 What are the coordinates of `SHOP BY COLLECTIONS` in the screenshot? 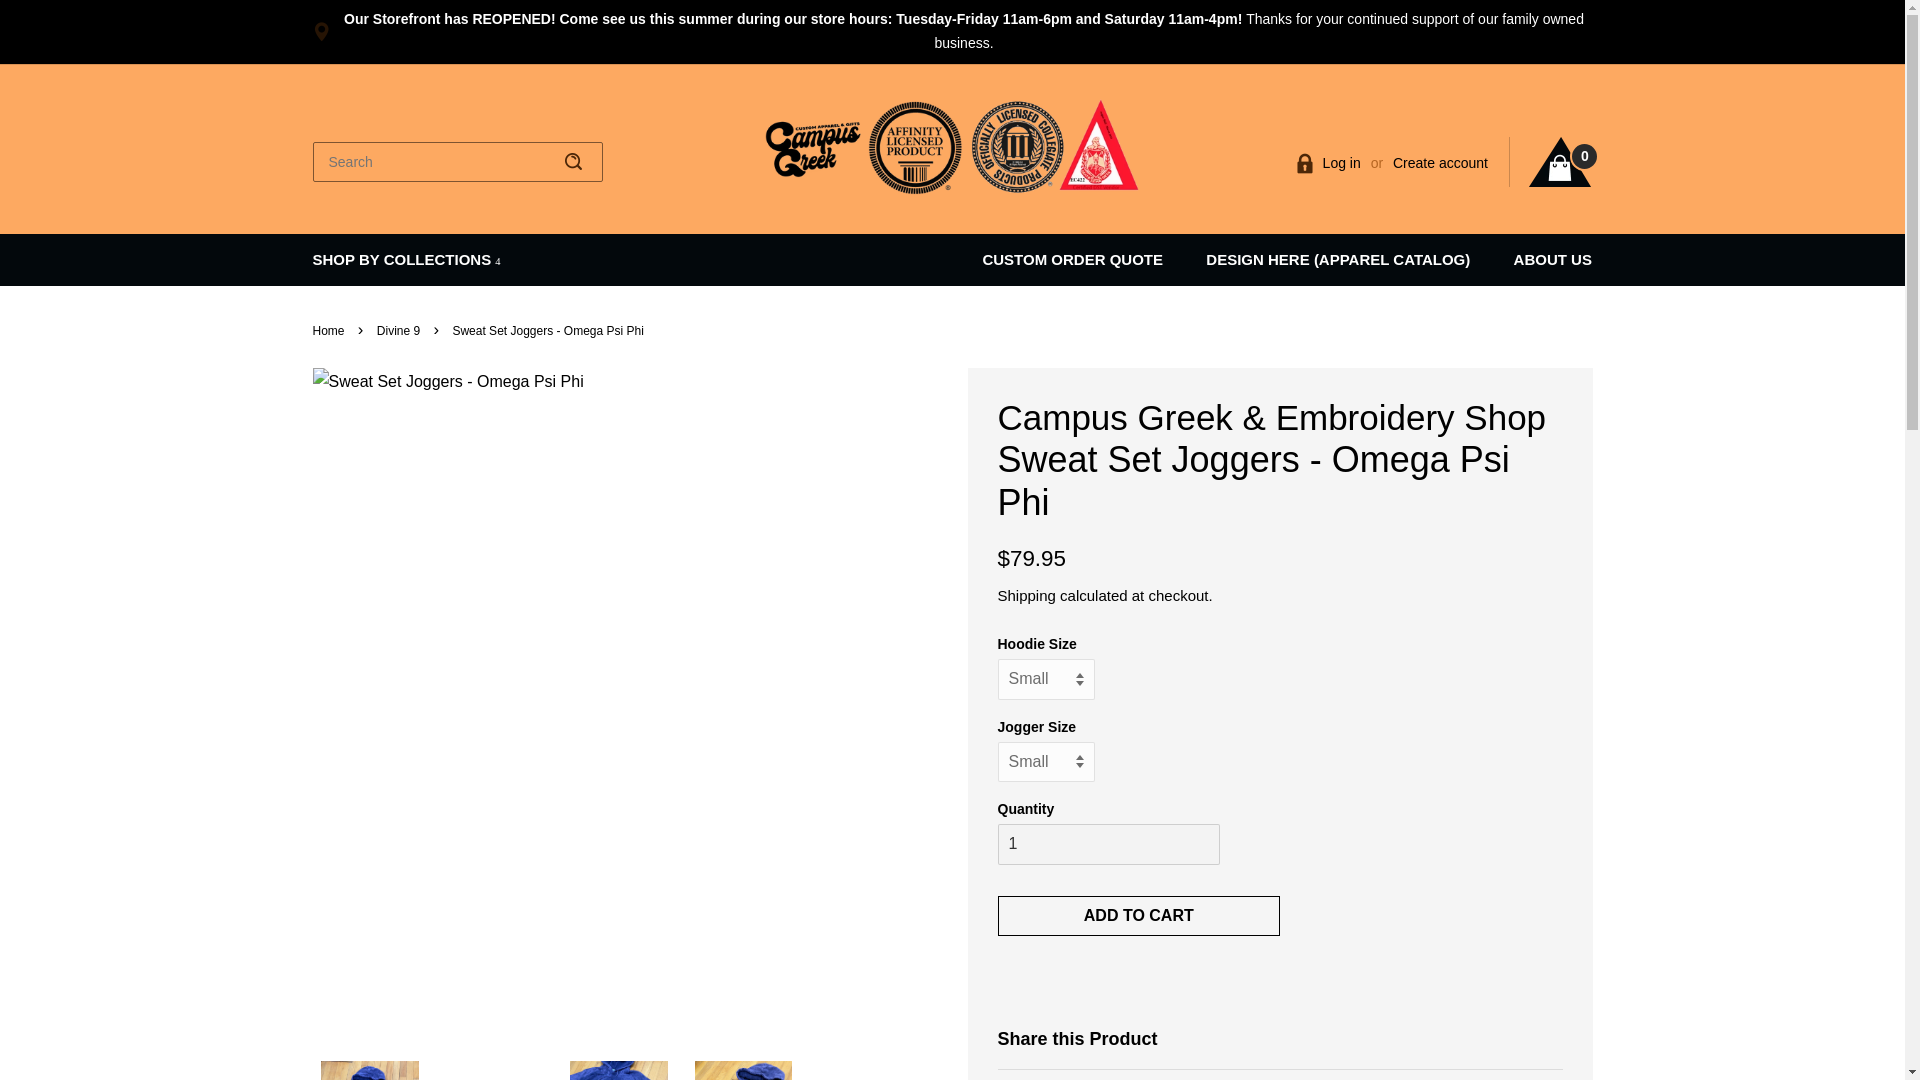 It's located at (405, 260).